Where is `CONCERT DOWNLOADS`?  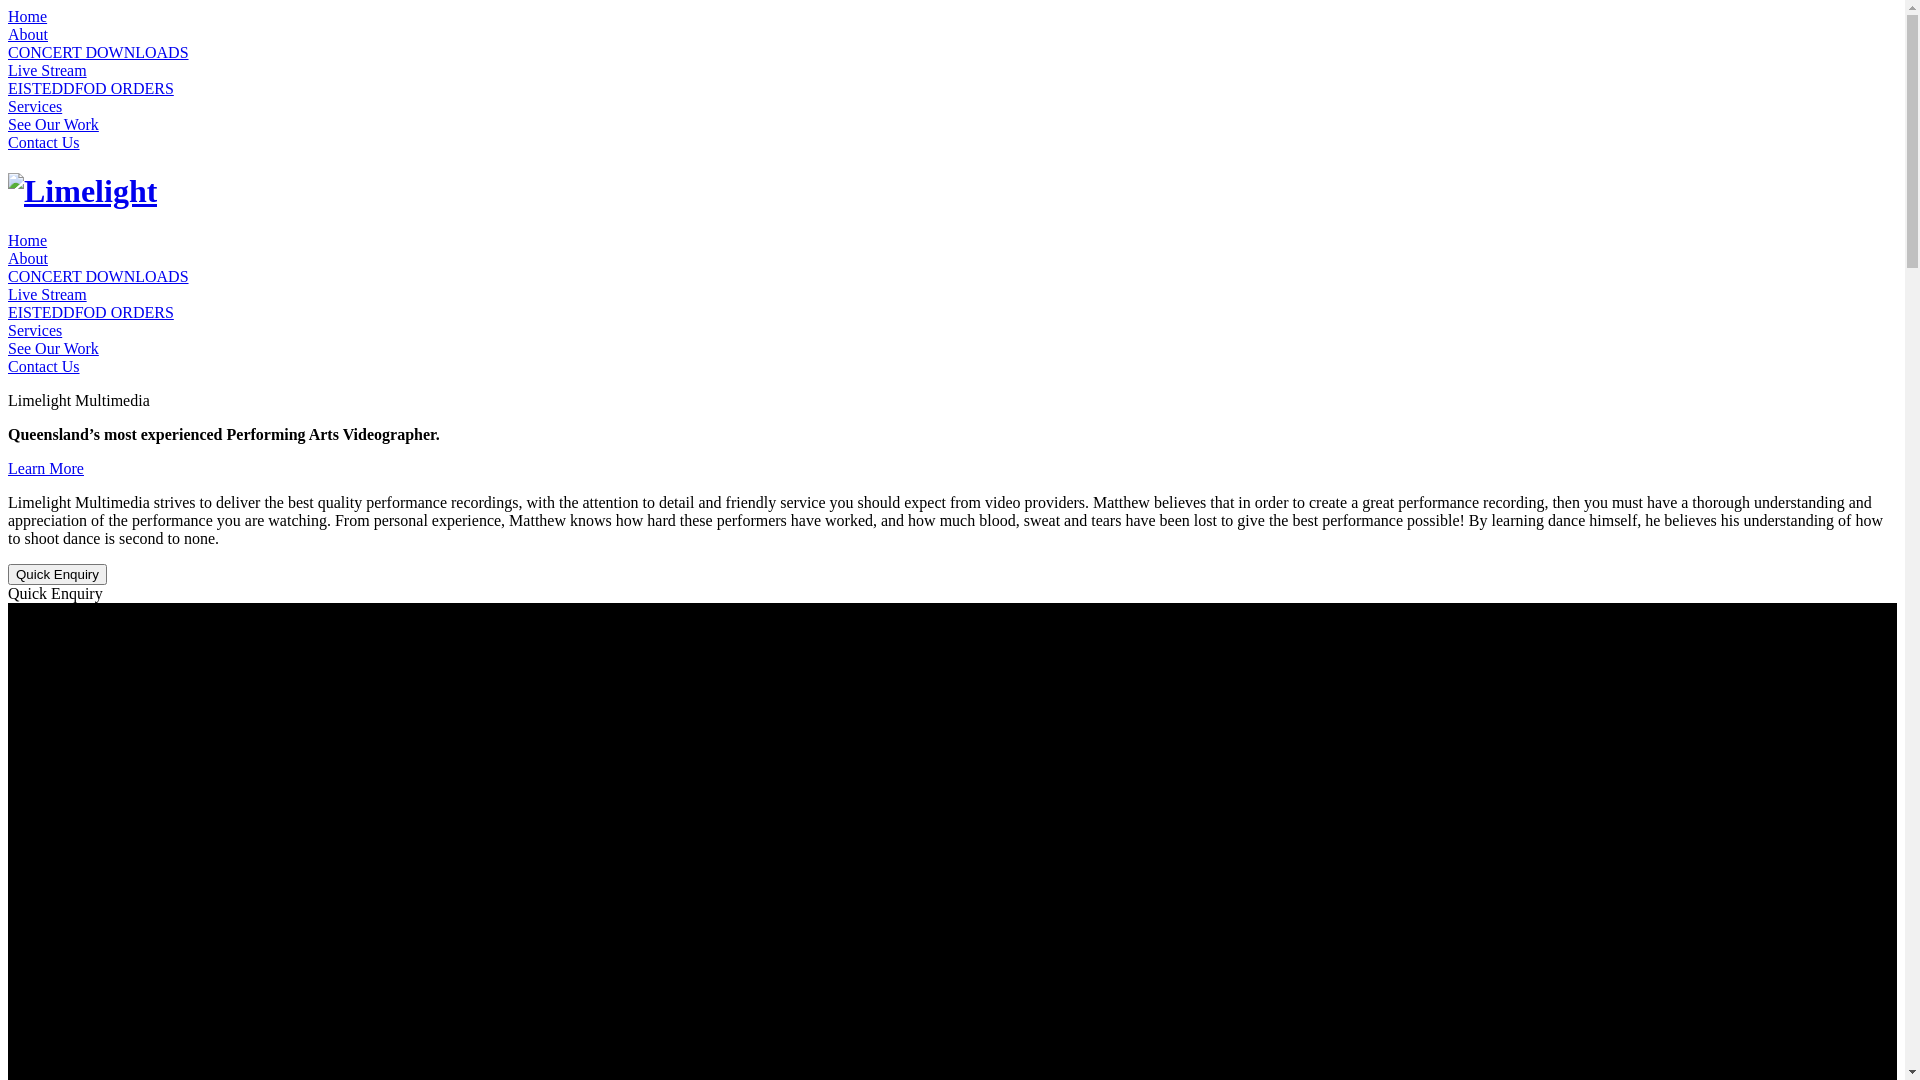 CONCERT DOWNLOADS is located at coordinates (98, 276).